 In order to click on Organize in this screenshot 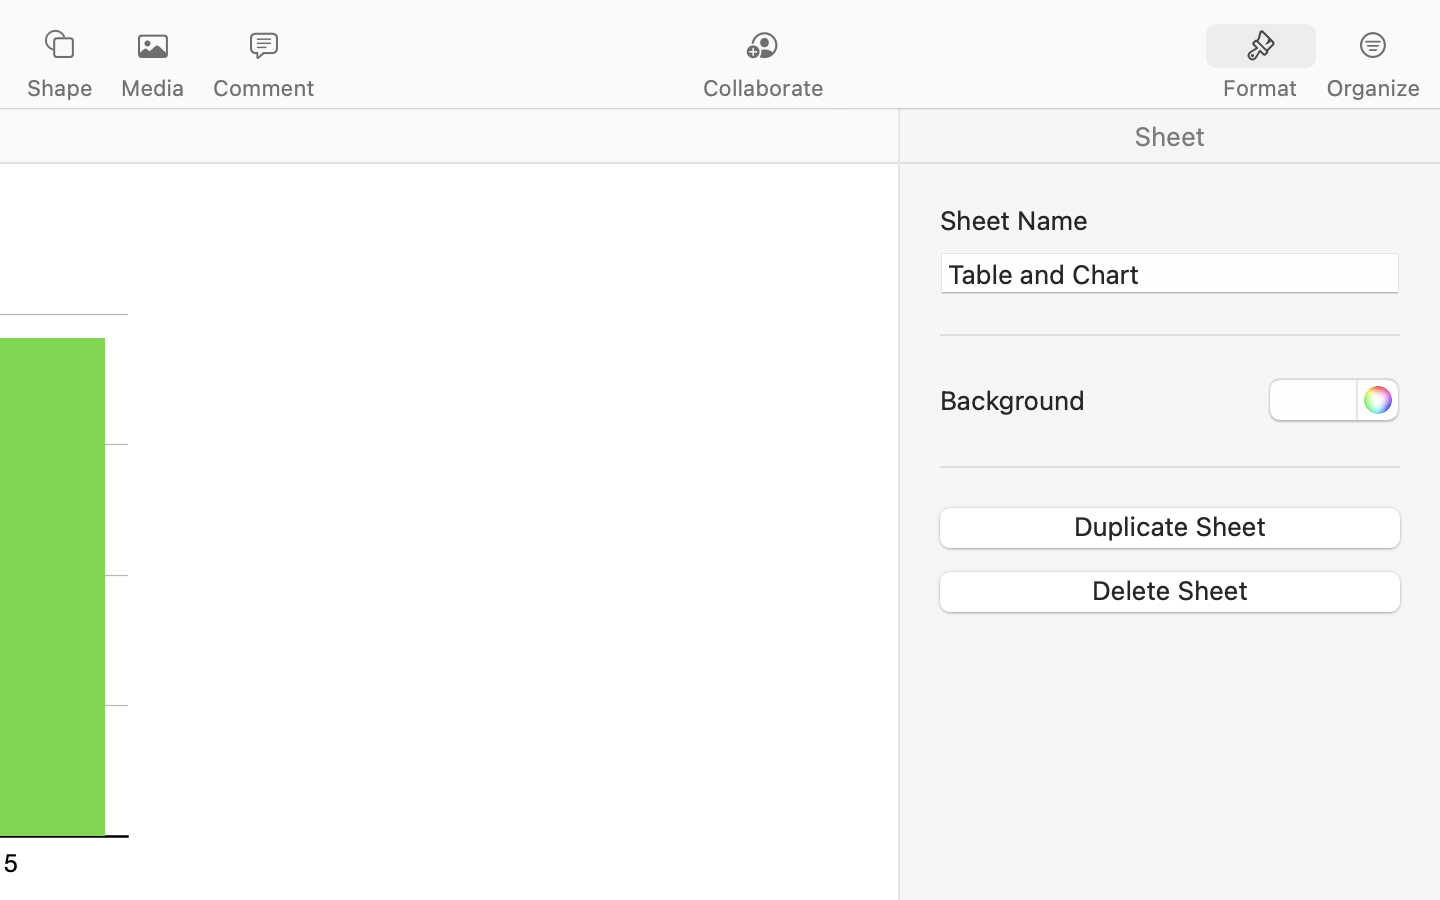, I will do `click(1372, 88)`.